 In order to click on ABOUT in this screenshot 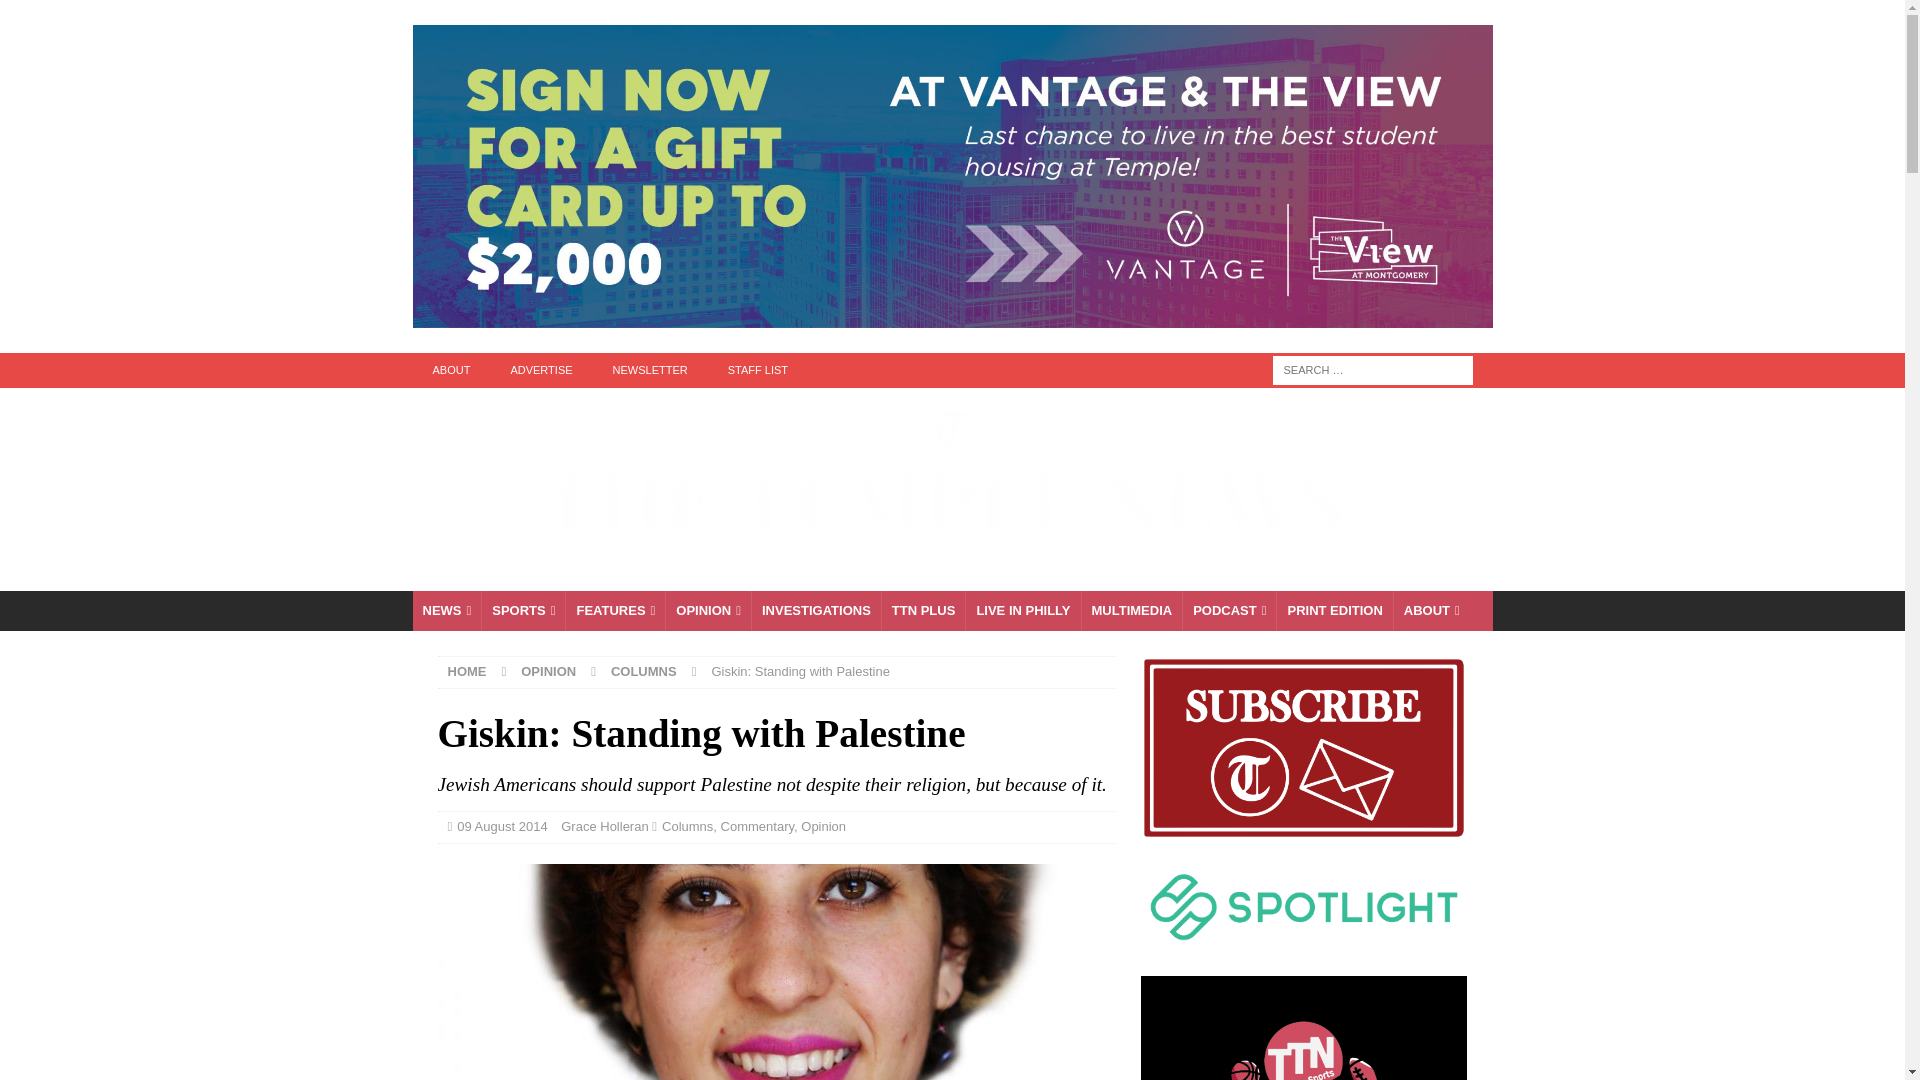, I will do `click(450, 370)`.